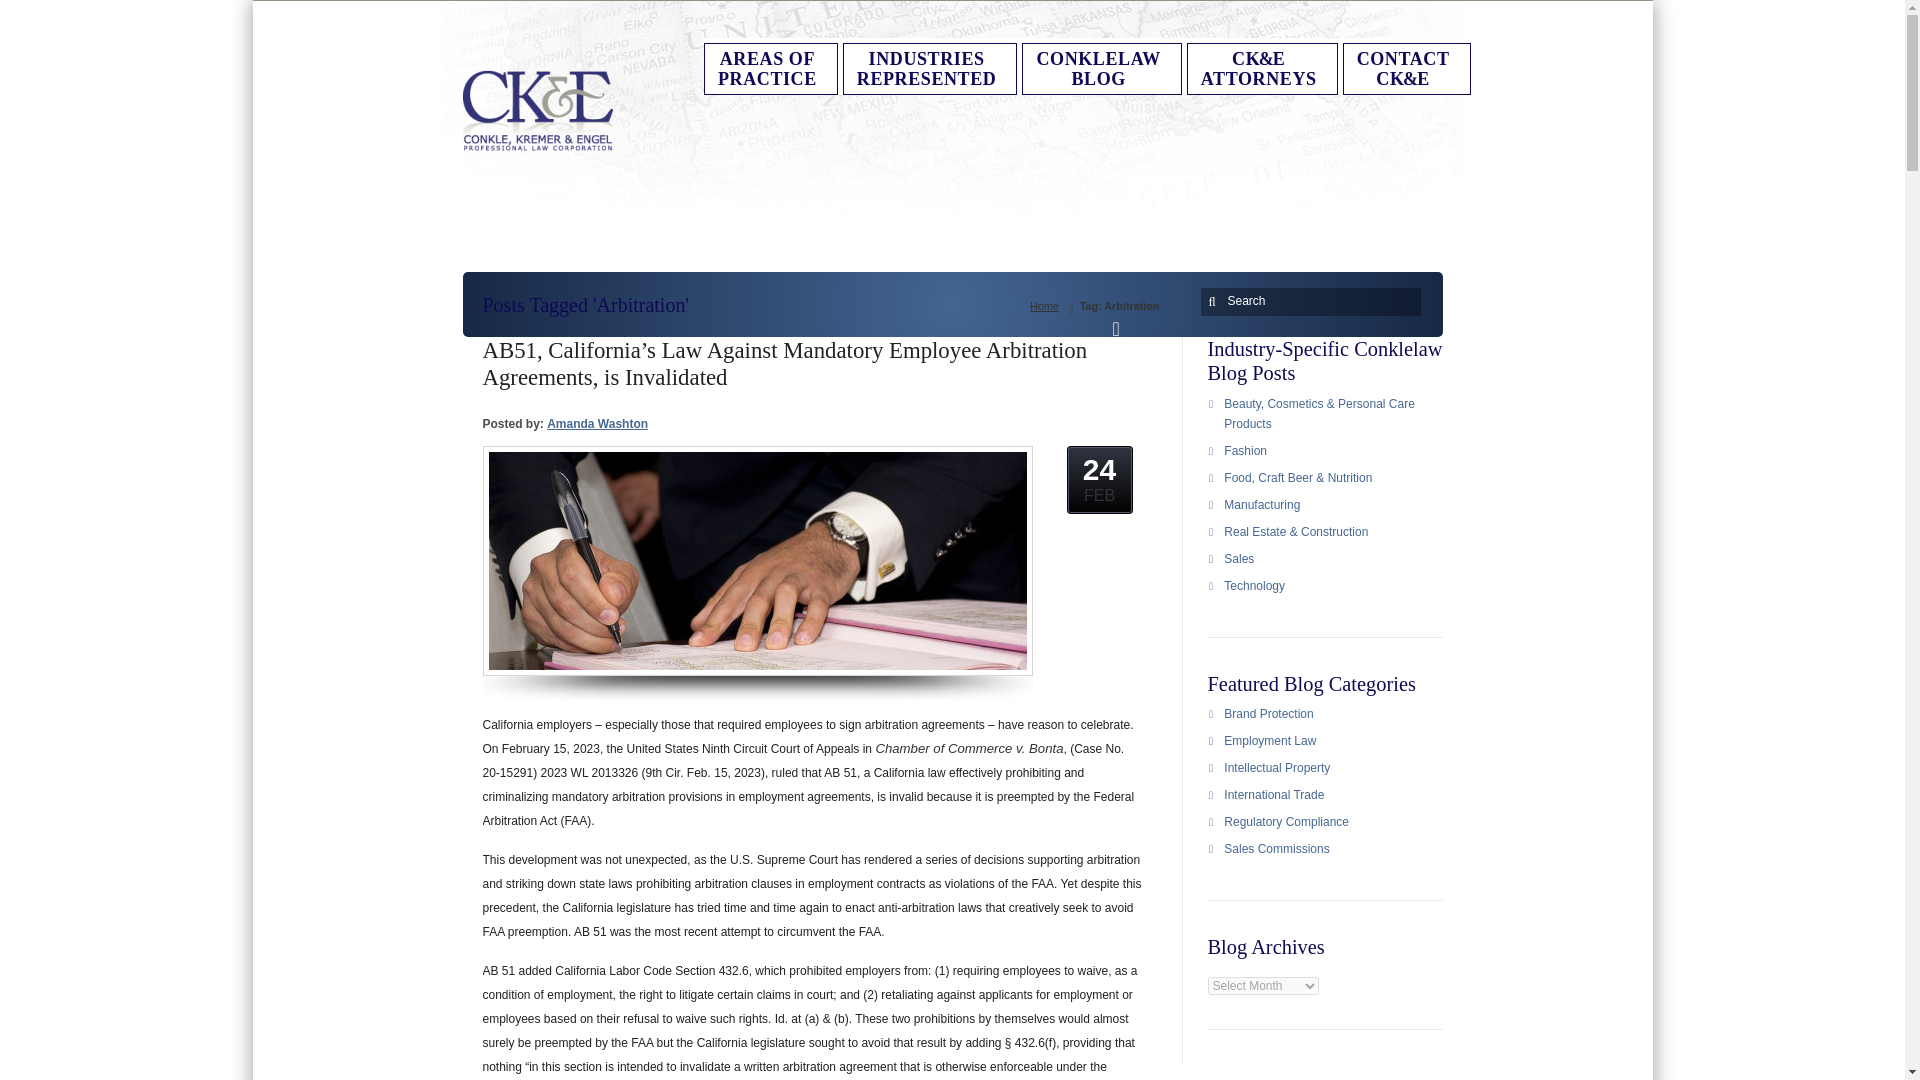  I want to click on Posts by Amanda Washton, so click(598, 423).